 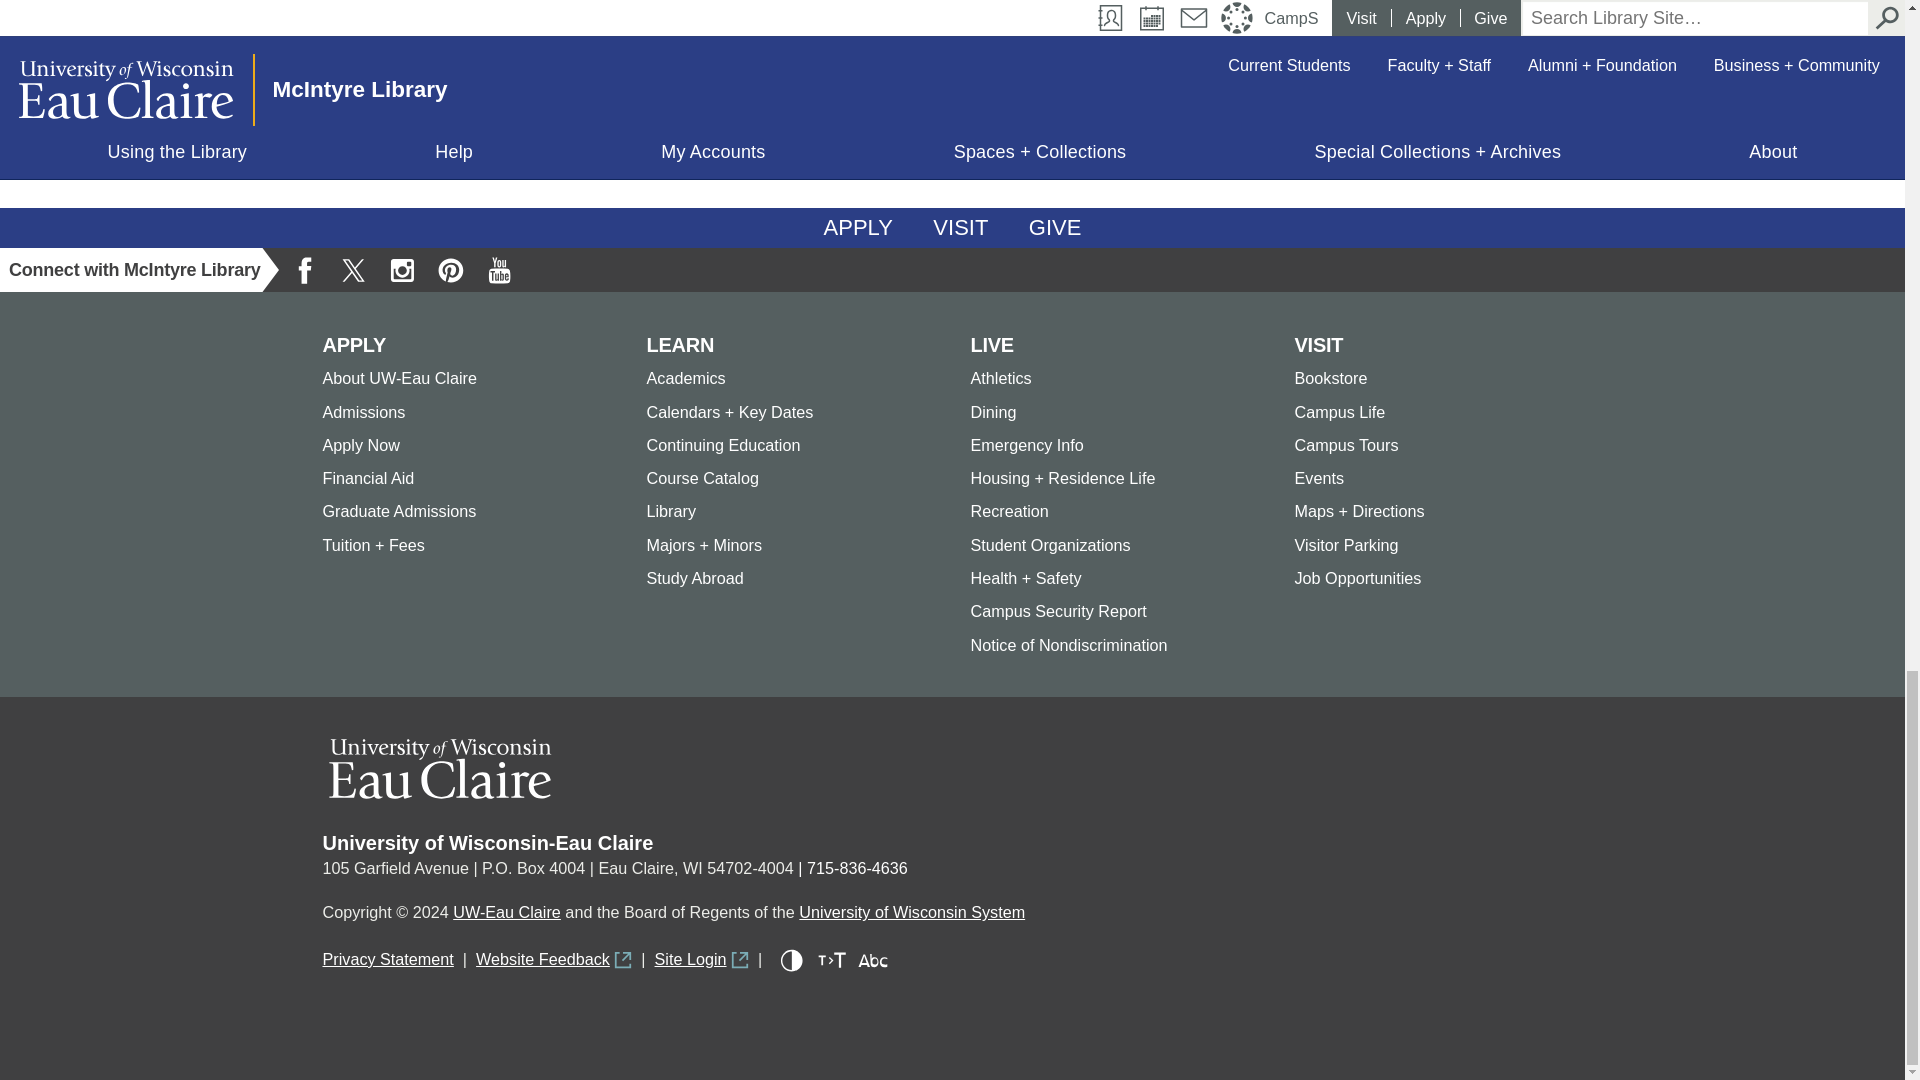 What do you see at coordinates (832, 961) in the screenshot?
I see `Increase text size` at bounding box center [832, 961].